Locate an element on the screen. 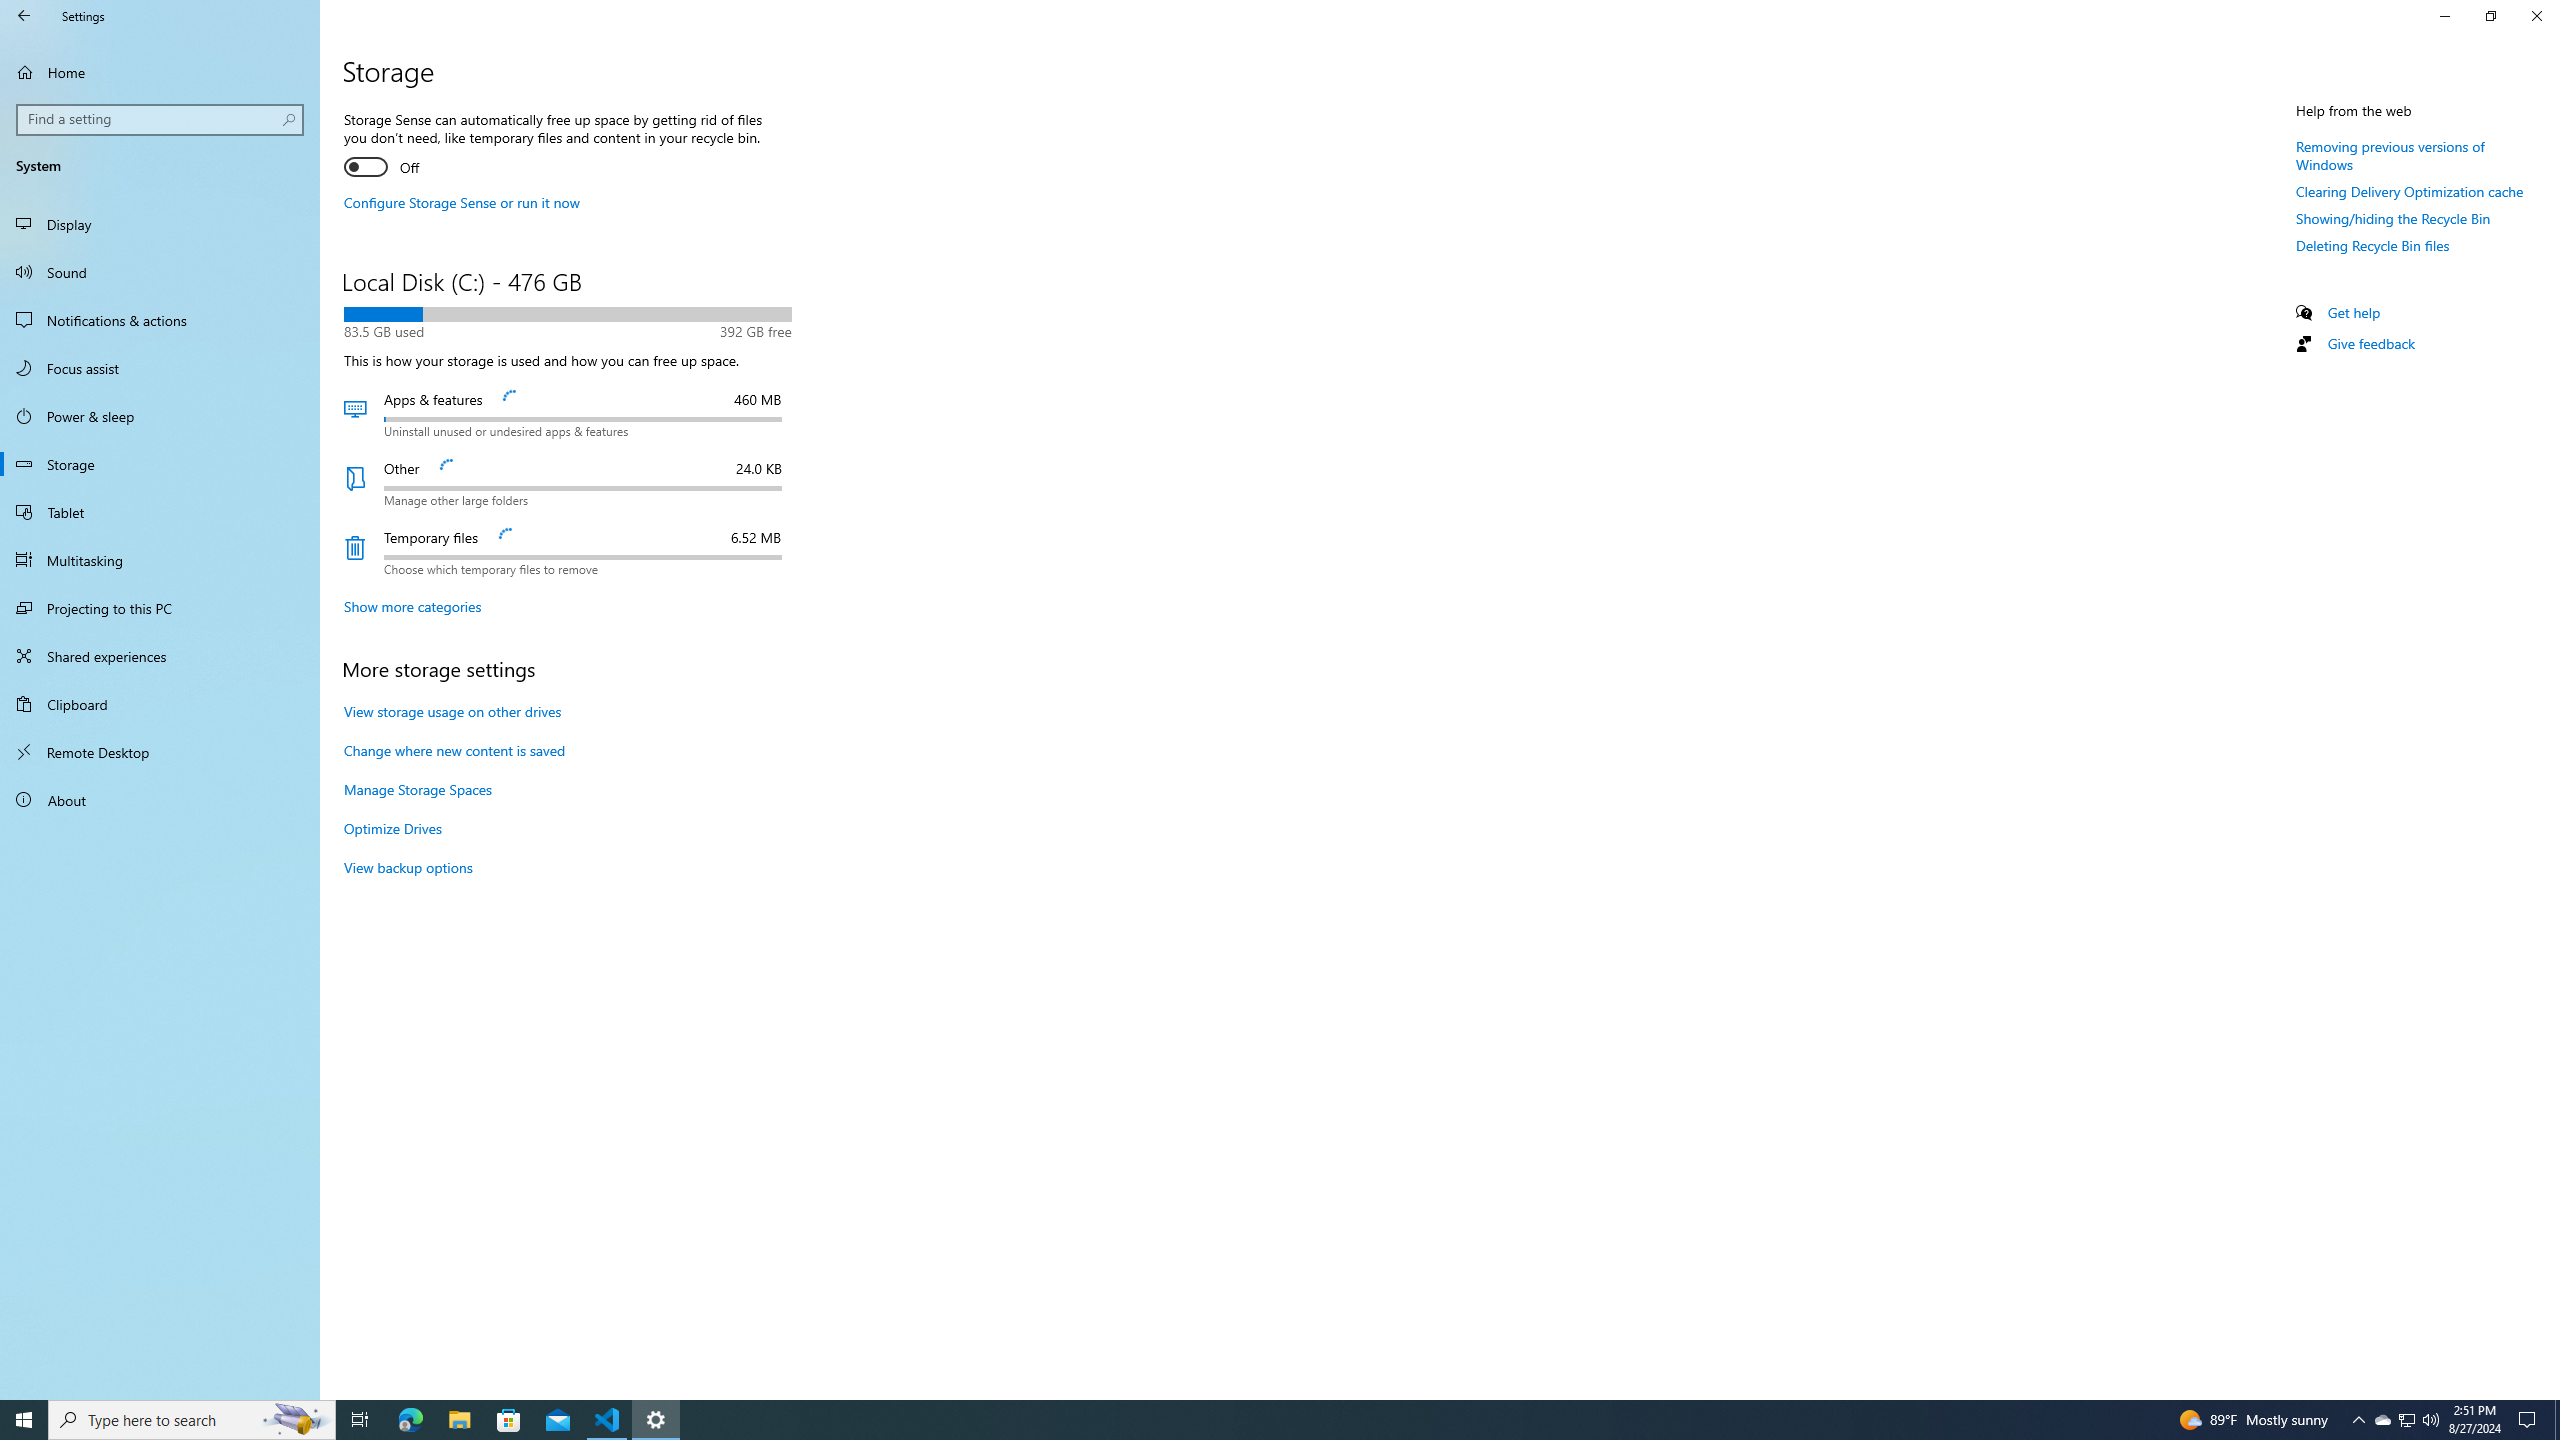 The width and height of the screenshot is (2560, 1440). Optimize Drives is located at coordinates (392, 828).